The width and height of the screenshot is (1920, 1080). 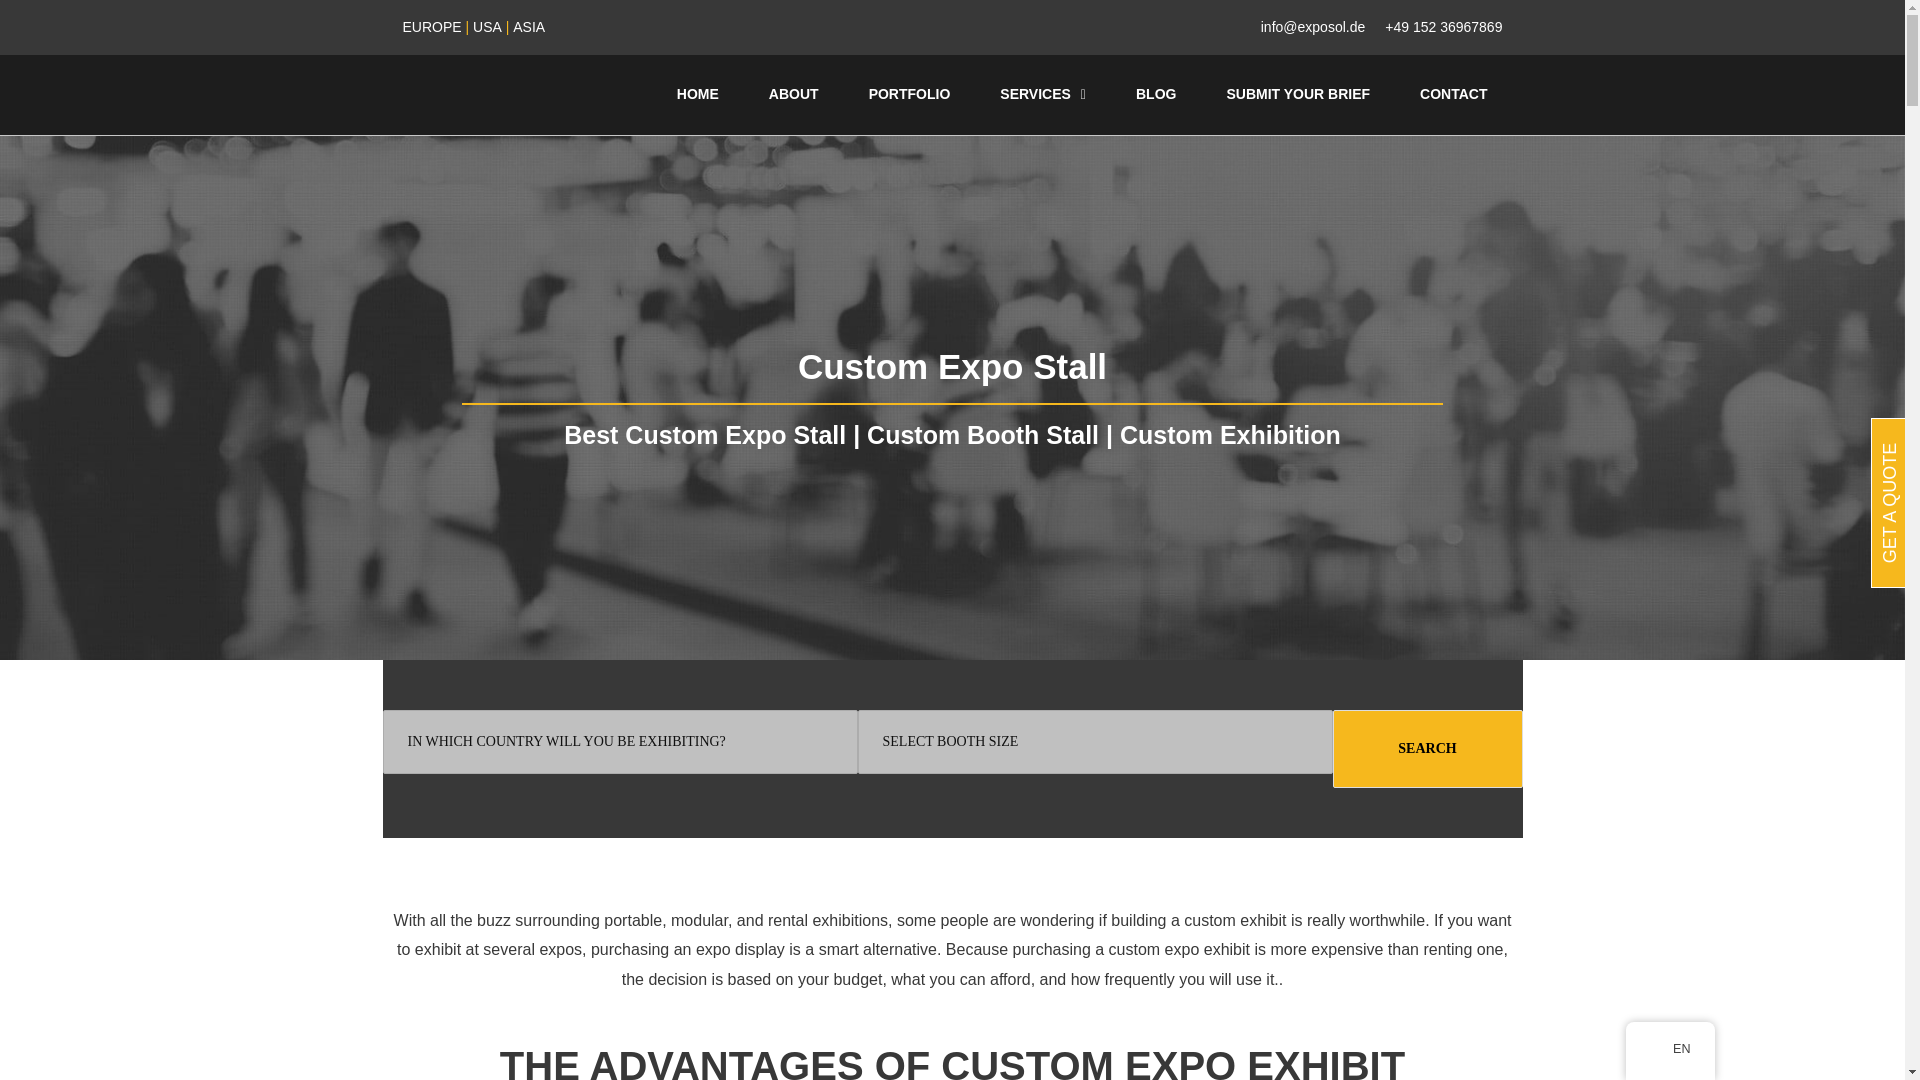 What do you see at coordinates (1454, 94) in the screenshot?
I see `CONTACT` at bounding box center [1454, 94].